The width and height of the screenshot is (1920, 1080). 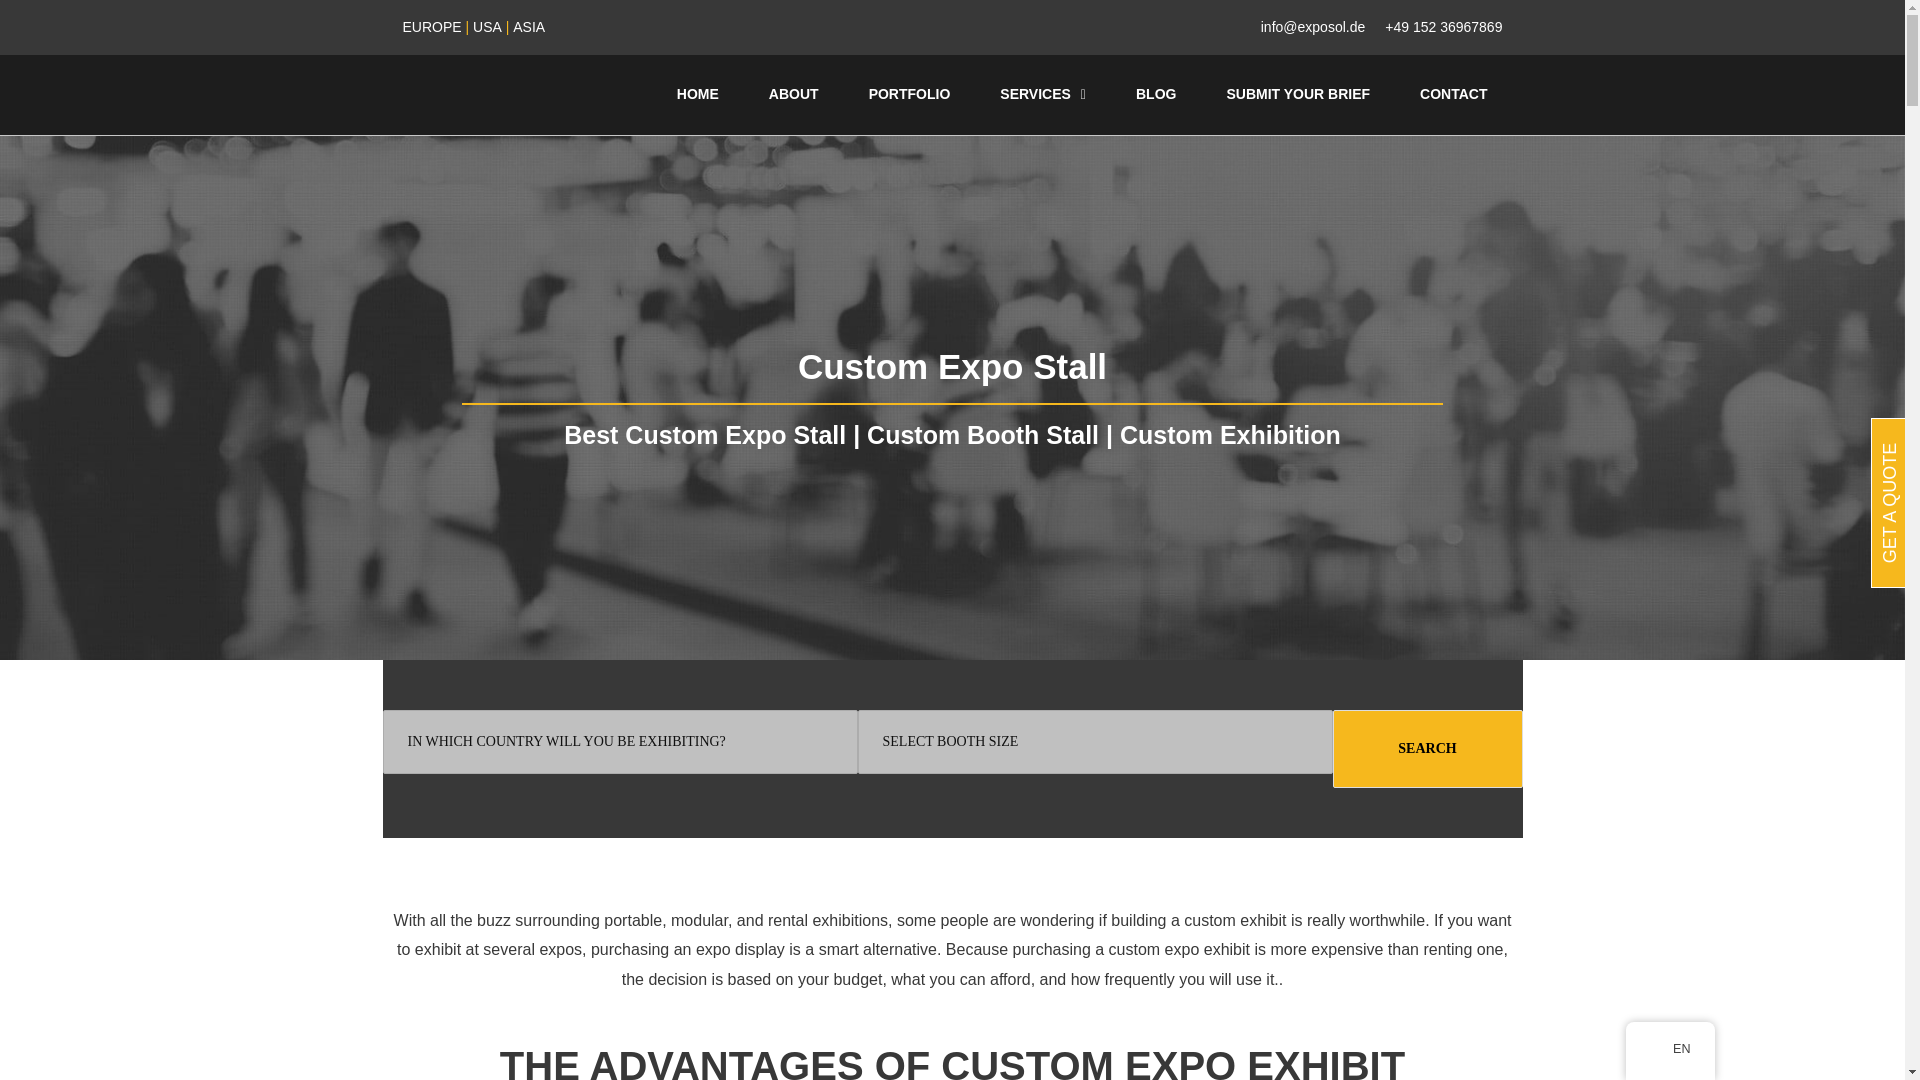 What do you see at coordinates (1454, 94) in the screenshot?
I see `CONTACT` at bounding box center [1454, 94].